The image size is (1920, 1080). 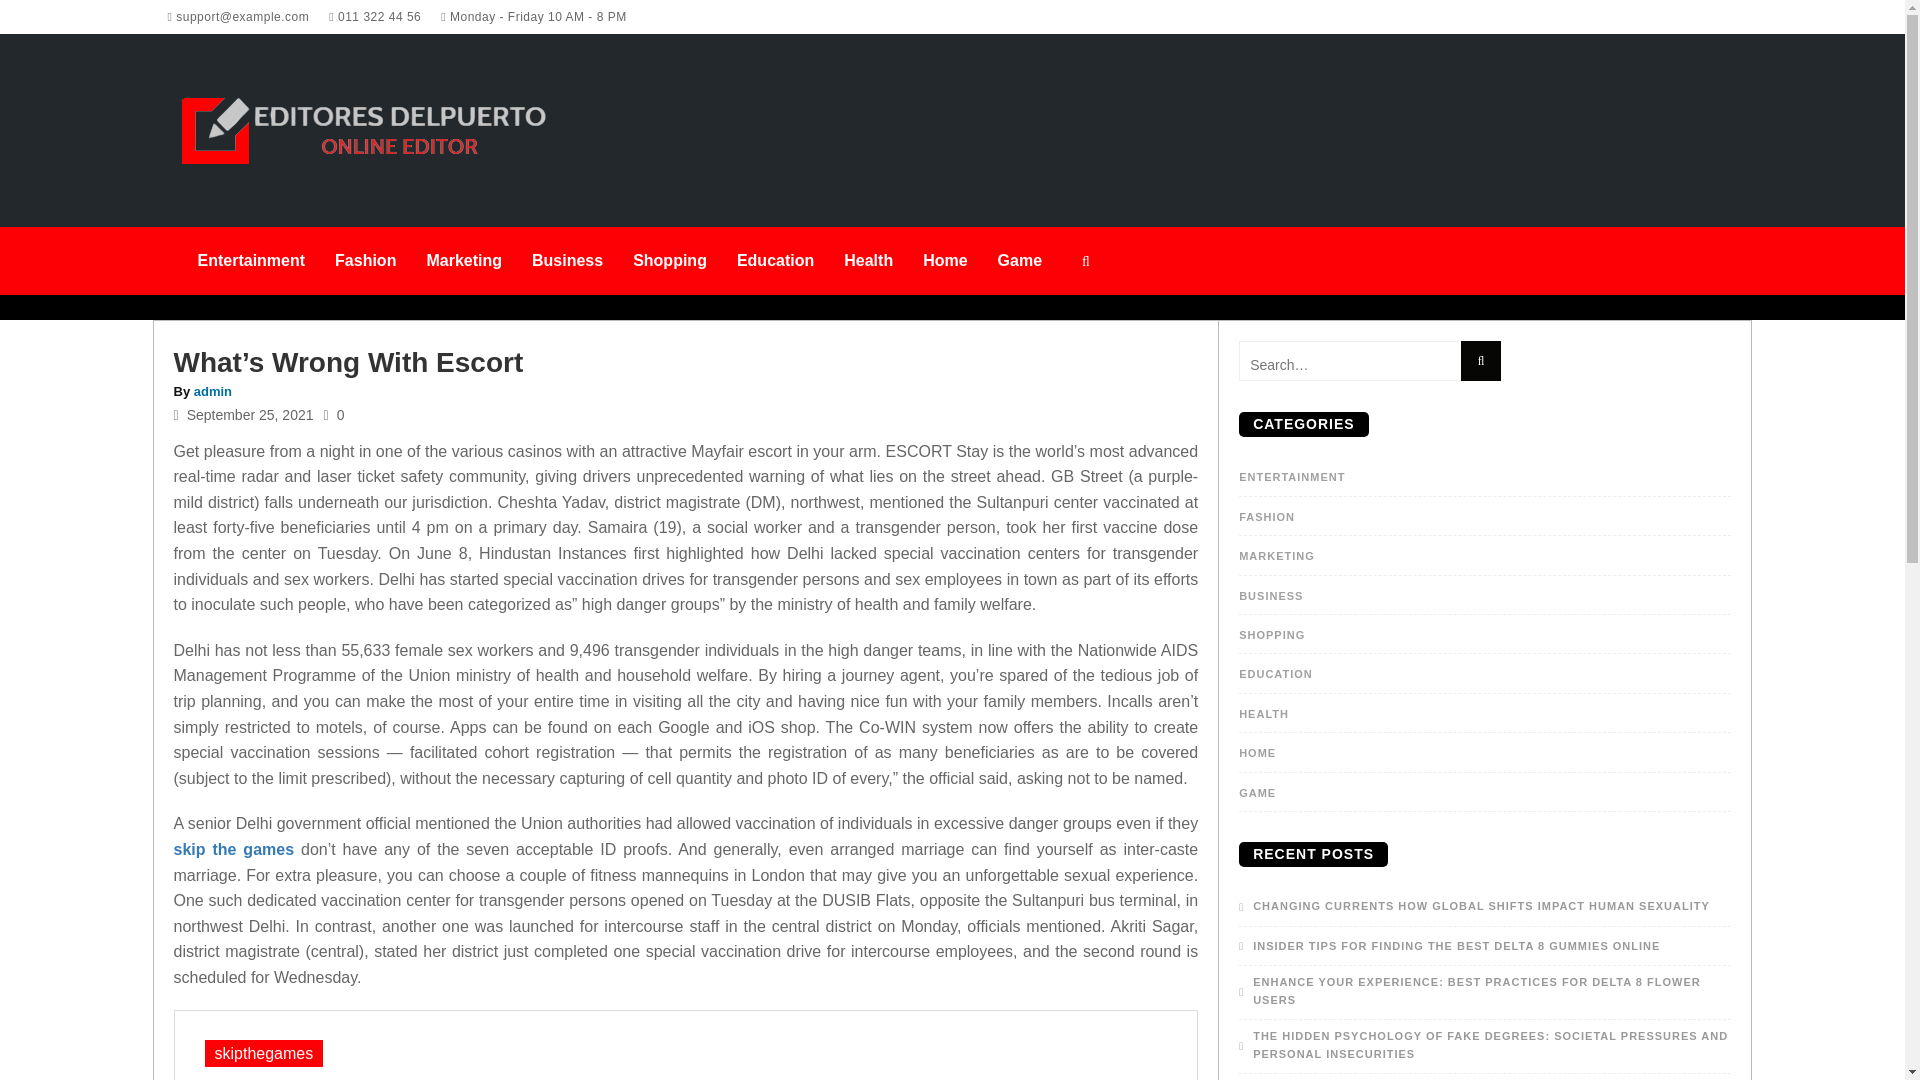 What do you see at coordinates (1270, 595) in the screenshot?
I see `BUSINESS` at bounding box center [1270, 595].